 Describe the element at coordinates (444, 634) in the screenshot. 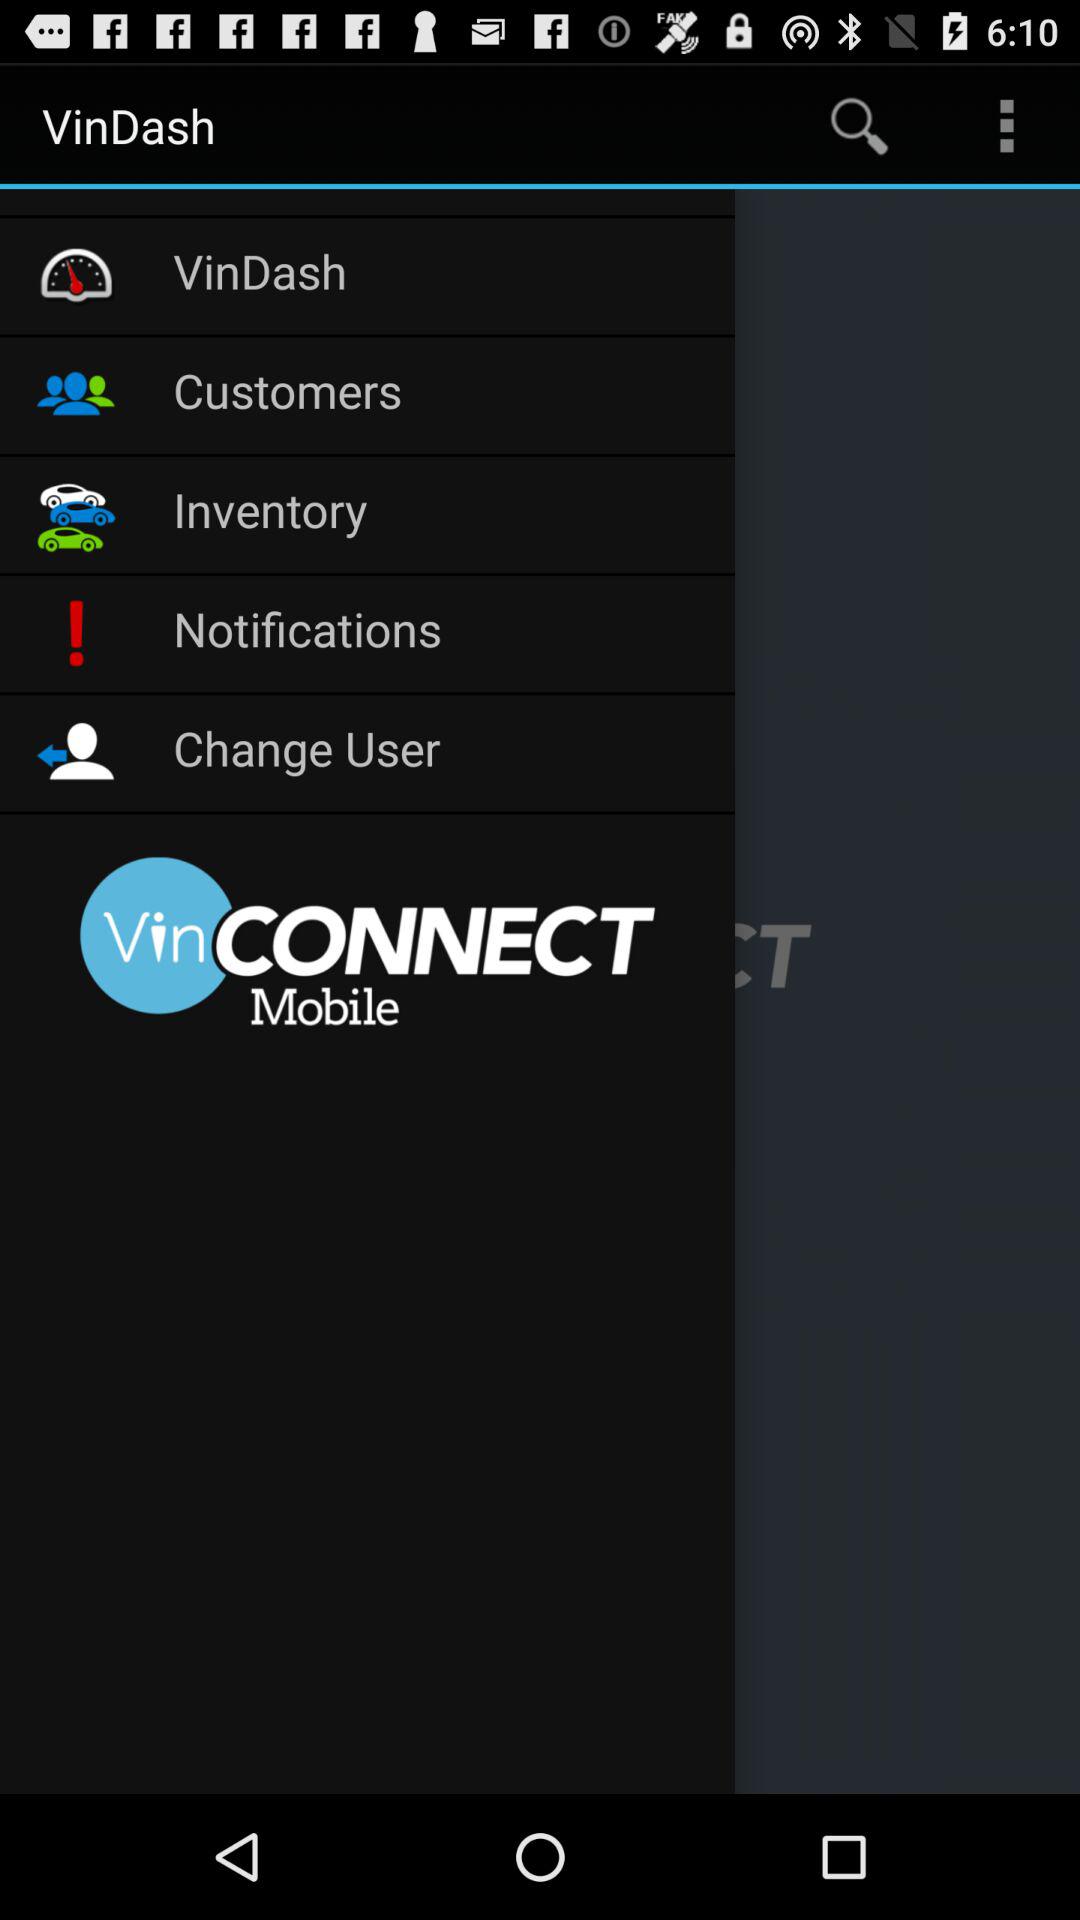

I see `jump to the notifications icon` at that location.